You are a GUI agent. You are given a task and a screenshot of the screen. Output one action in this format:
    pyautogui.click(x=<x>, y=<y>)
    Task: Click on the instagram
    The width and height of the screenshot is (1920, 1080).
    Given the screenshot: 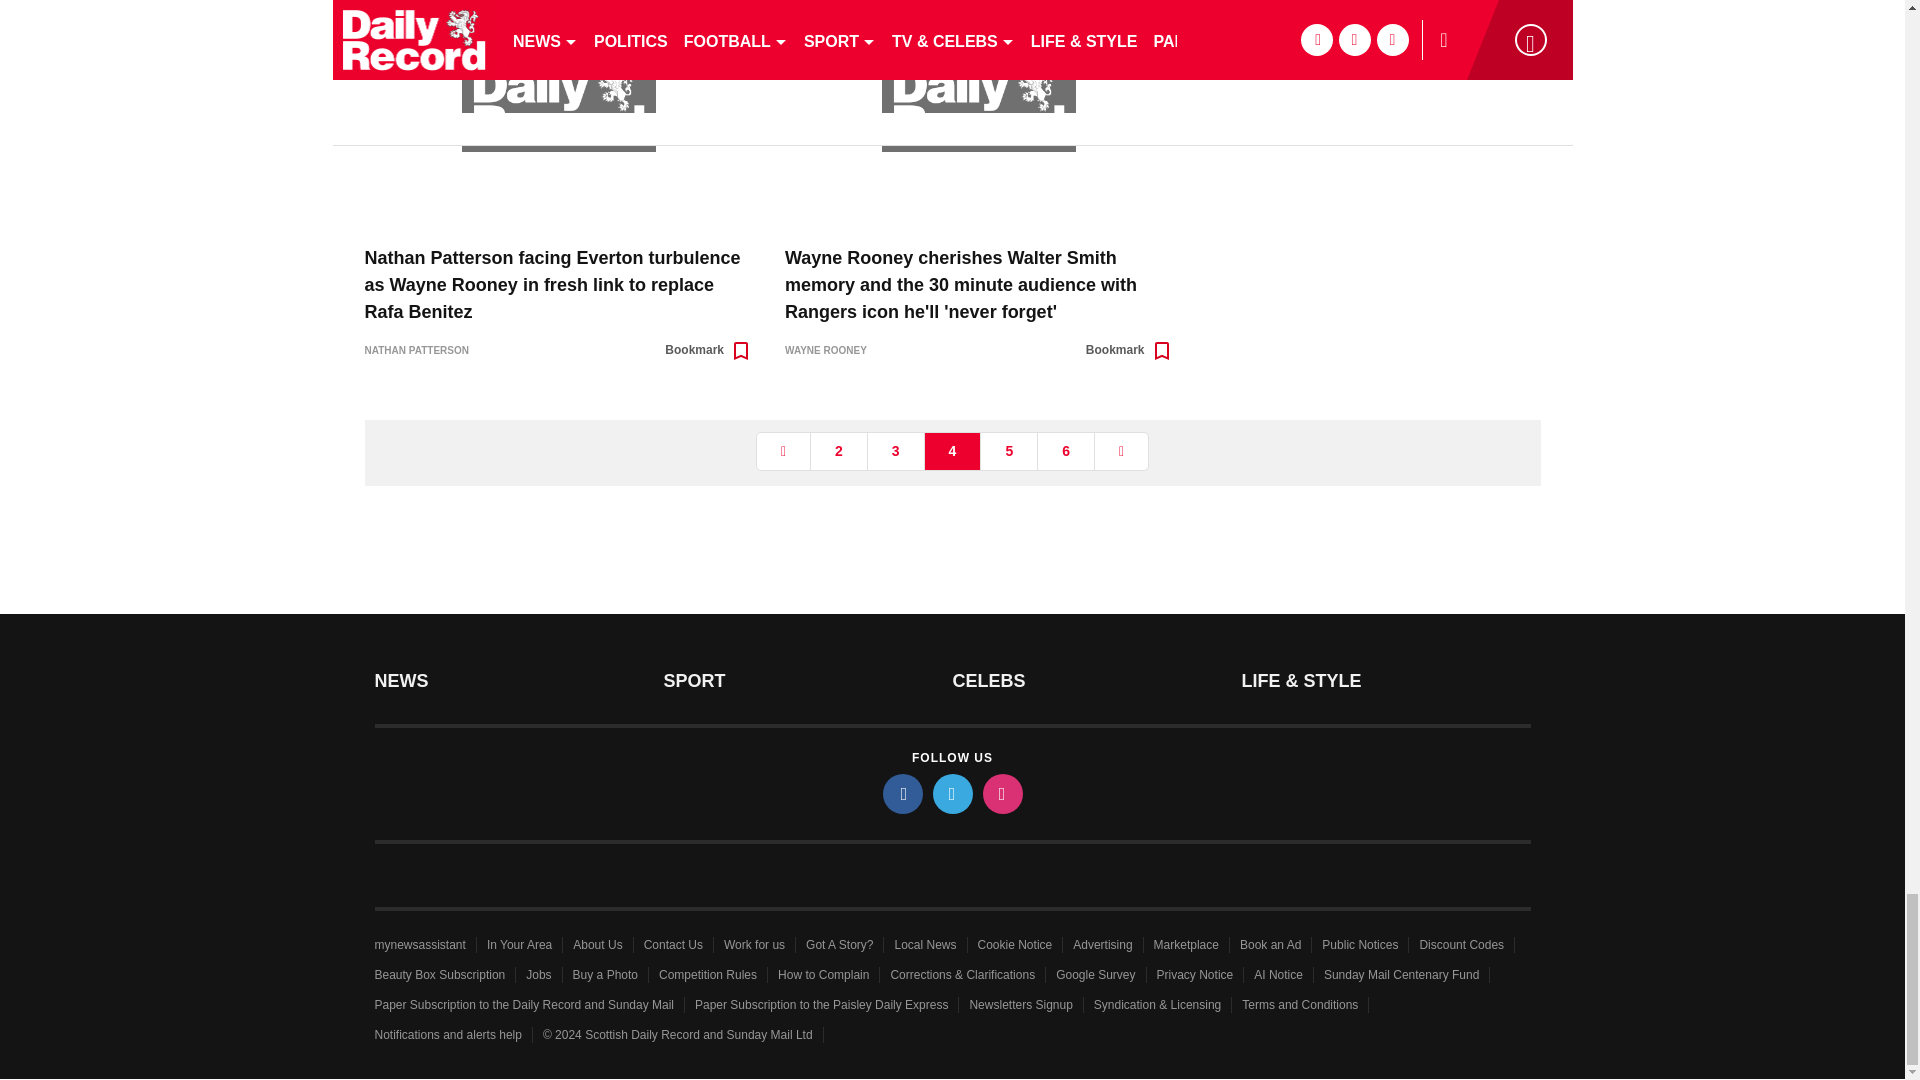 What is the action you would take?
    pyautogui.click(x=1001, y=794)
    